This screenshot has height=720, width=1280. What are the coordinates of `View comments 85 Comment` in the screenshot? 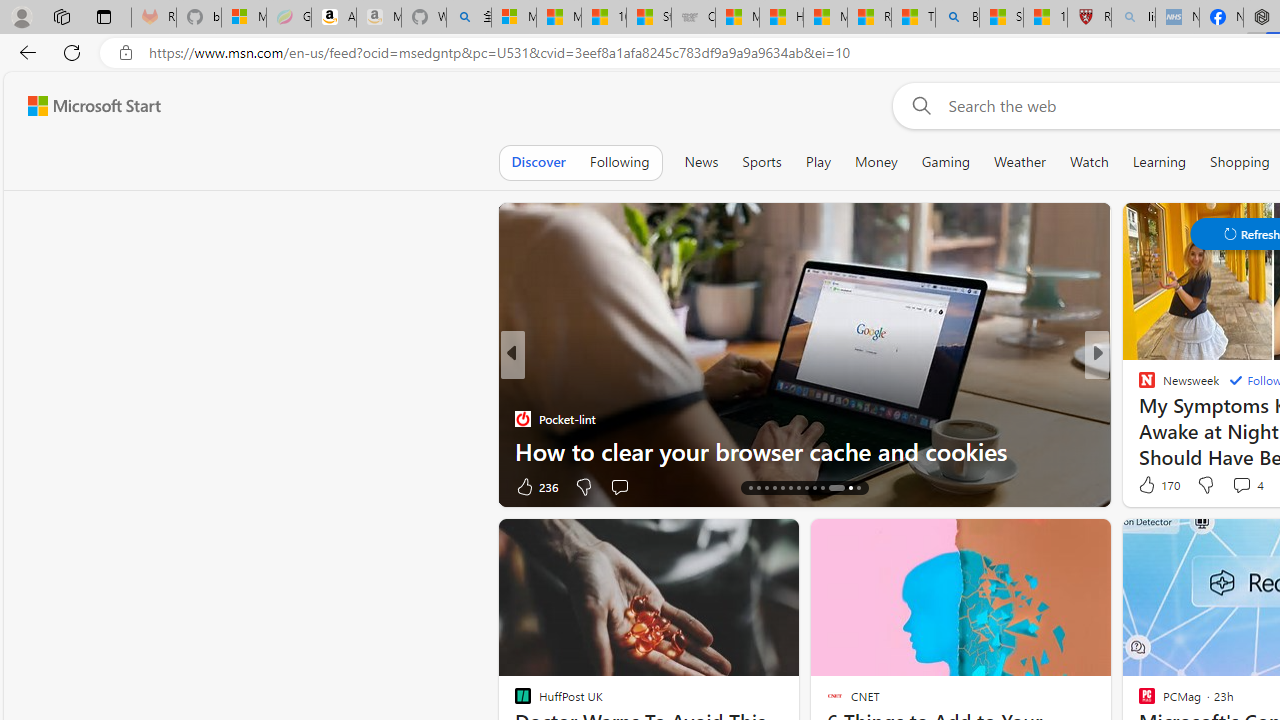 It's located at (11, 486).